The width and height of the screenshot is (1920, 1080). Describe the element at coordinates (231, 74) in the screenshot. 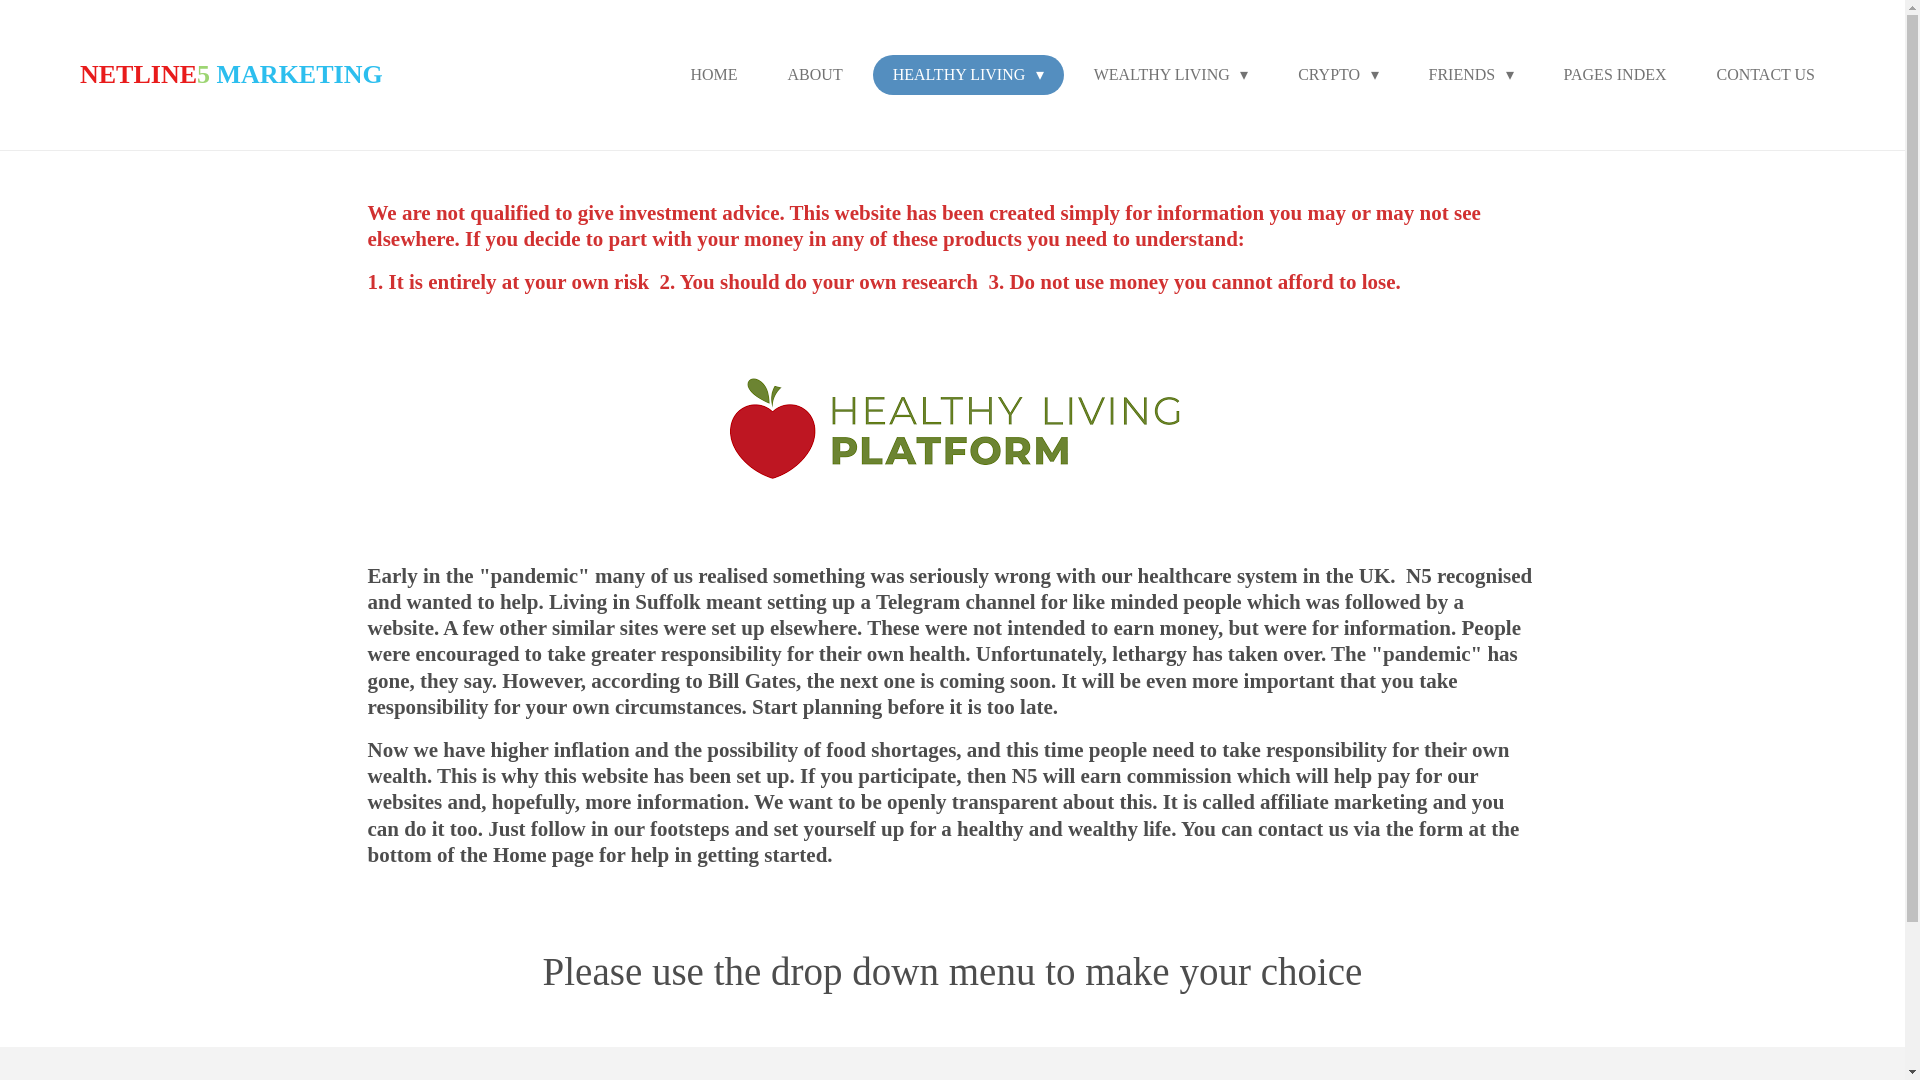

I see `NETLINE5 MARKETING` at that location.